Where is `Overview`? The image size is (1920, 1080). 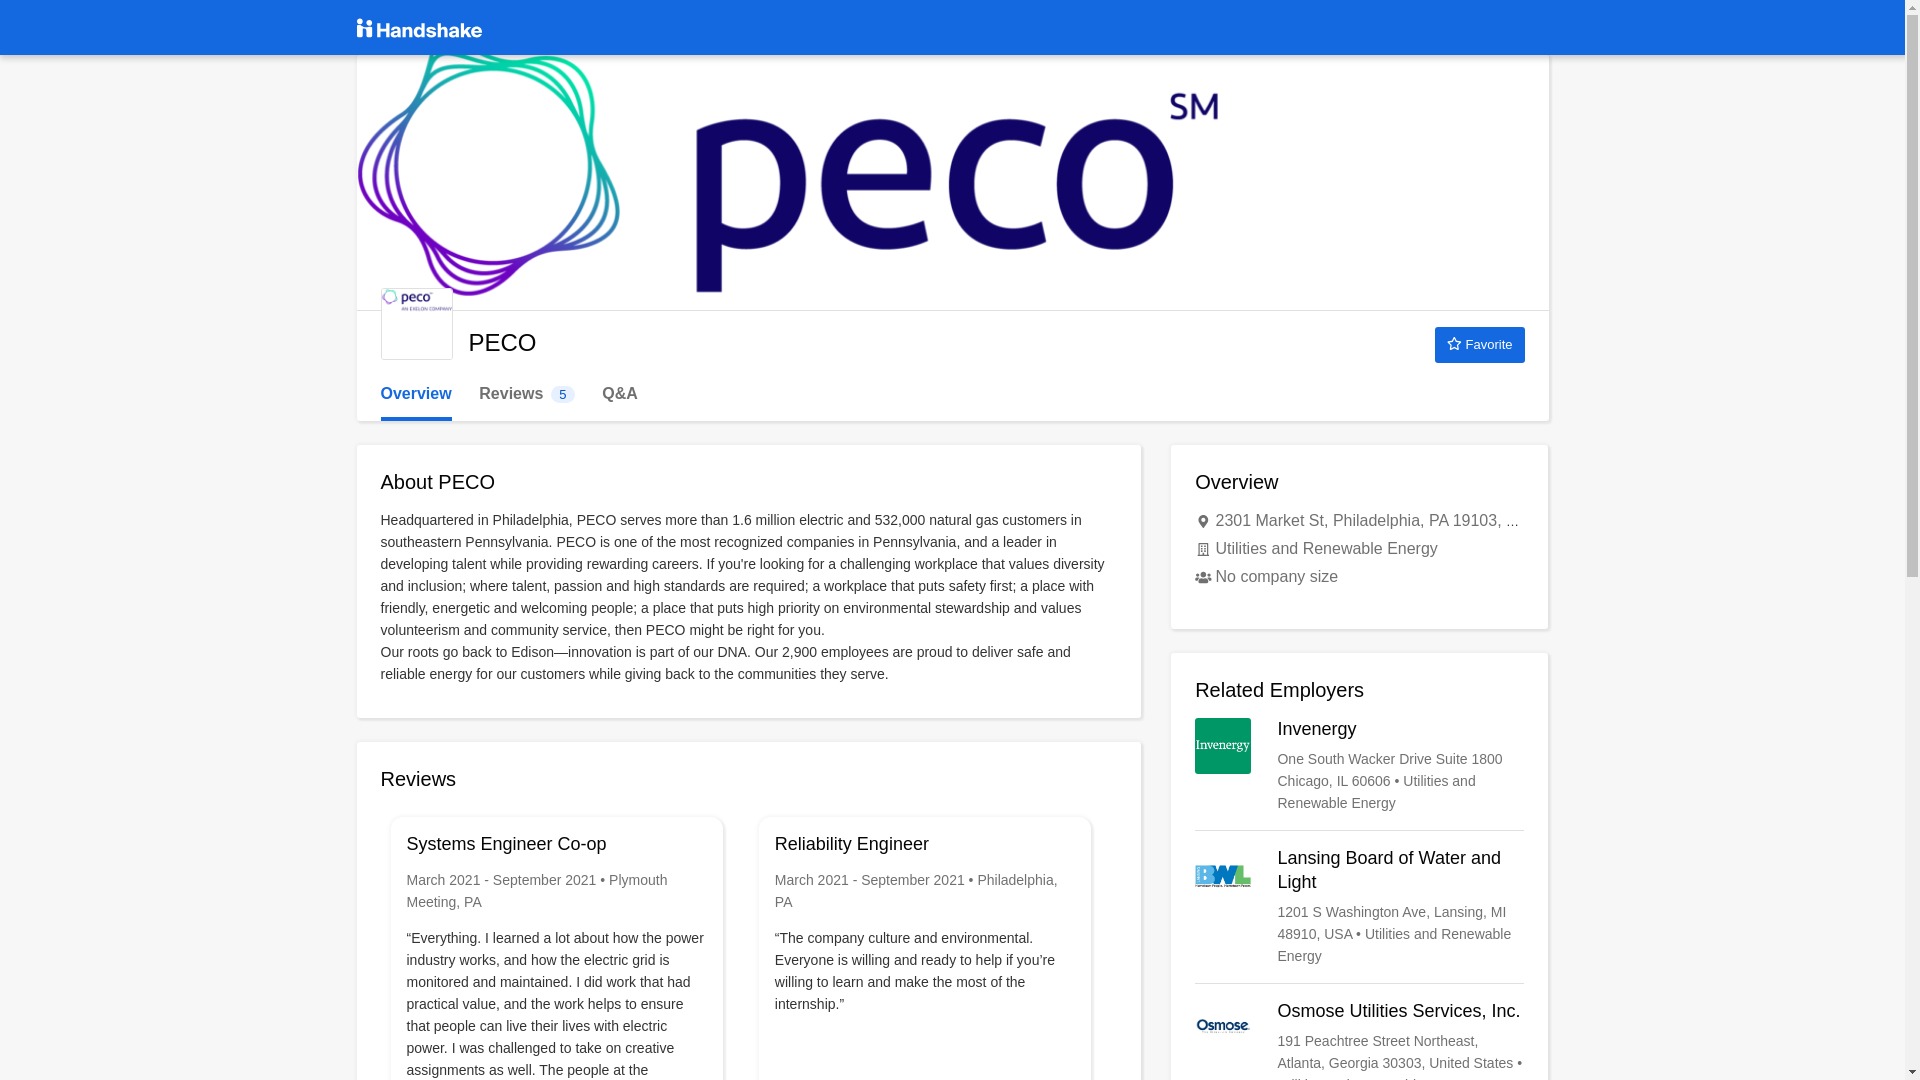 Overview is located at coordinates (1479, 344).